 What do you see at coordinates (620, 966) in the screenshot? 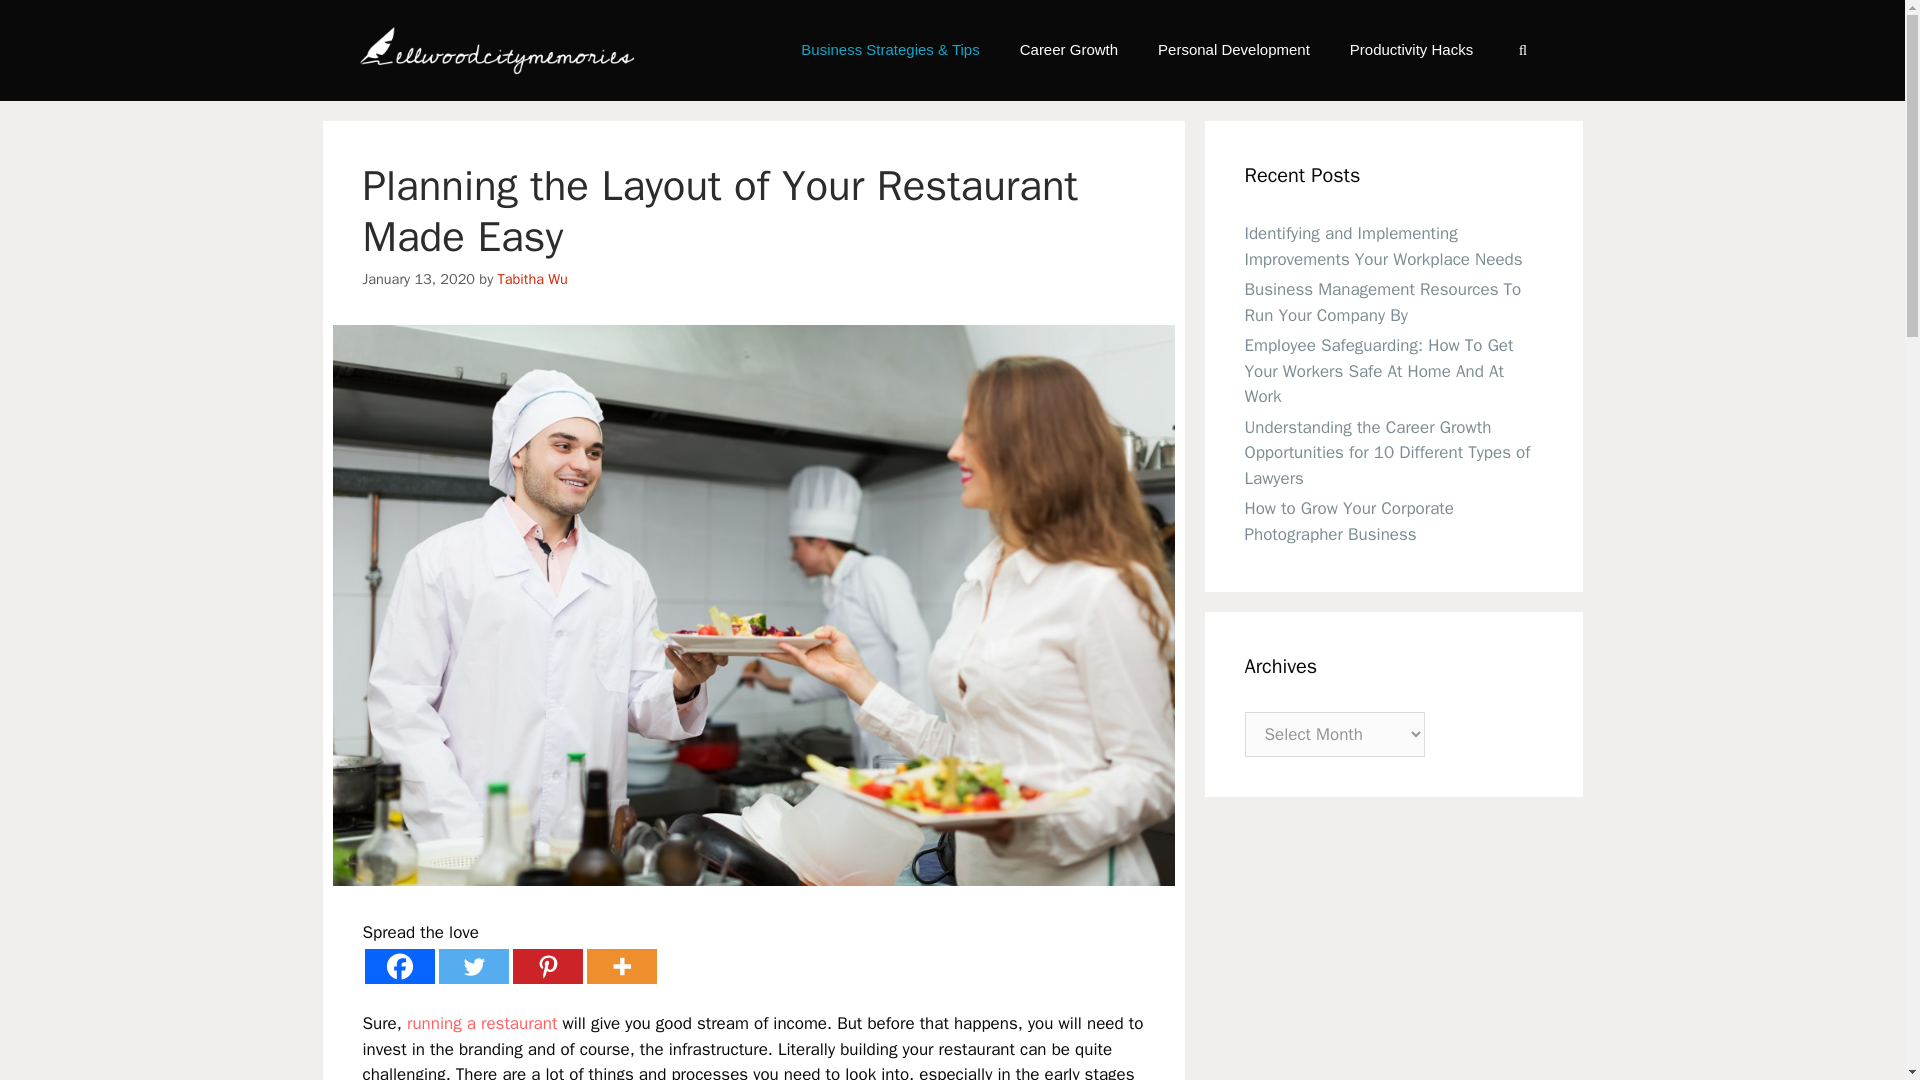
I see `More` at bounding box center [620, 966].